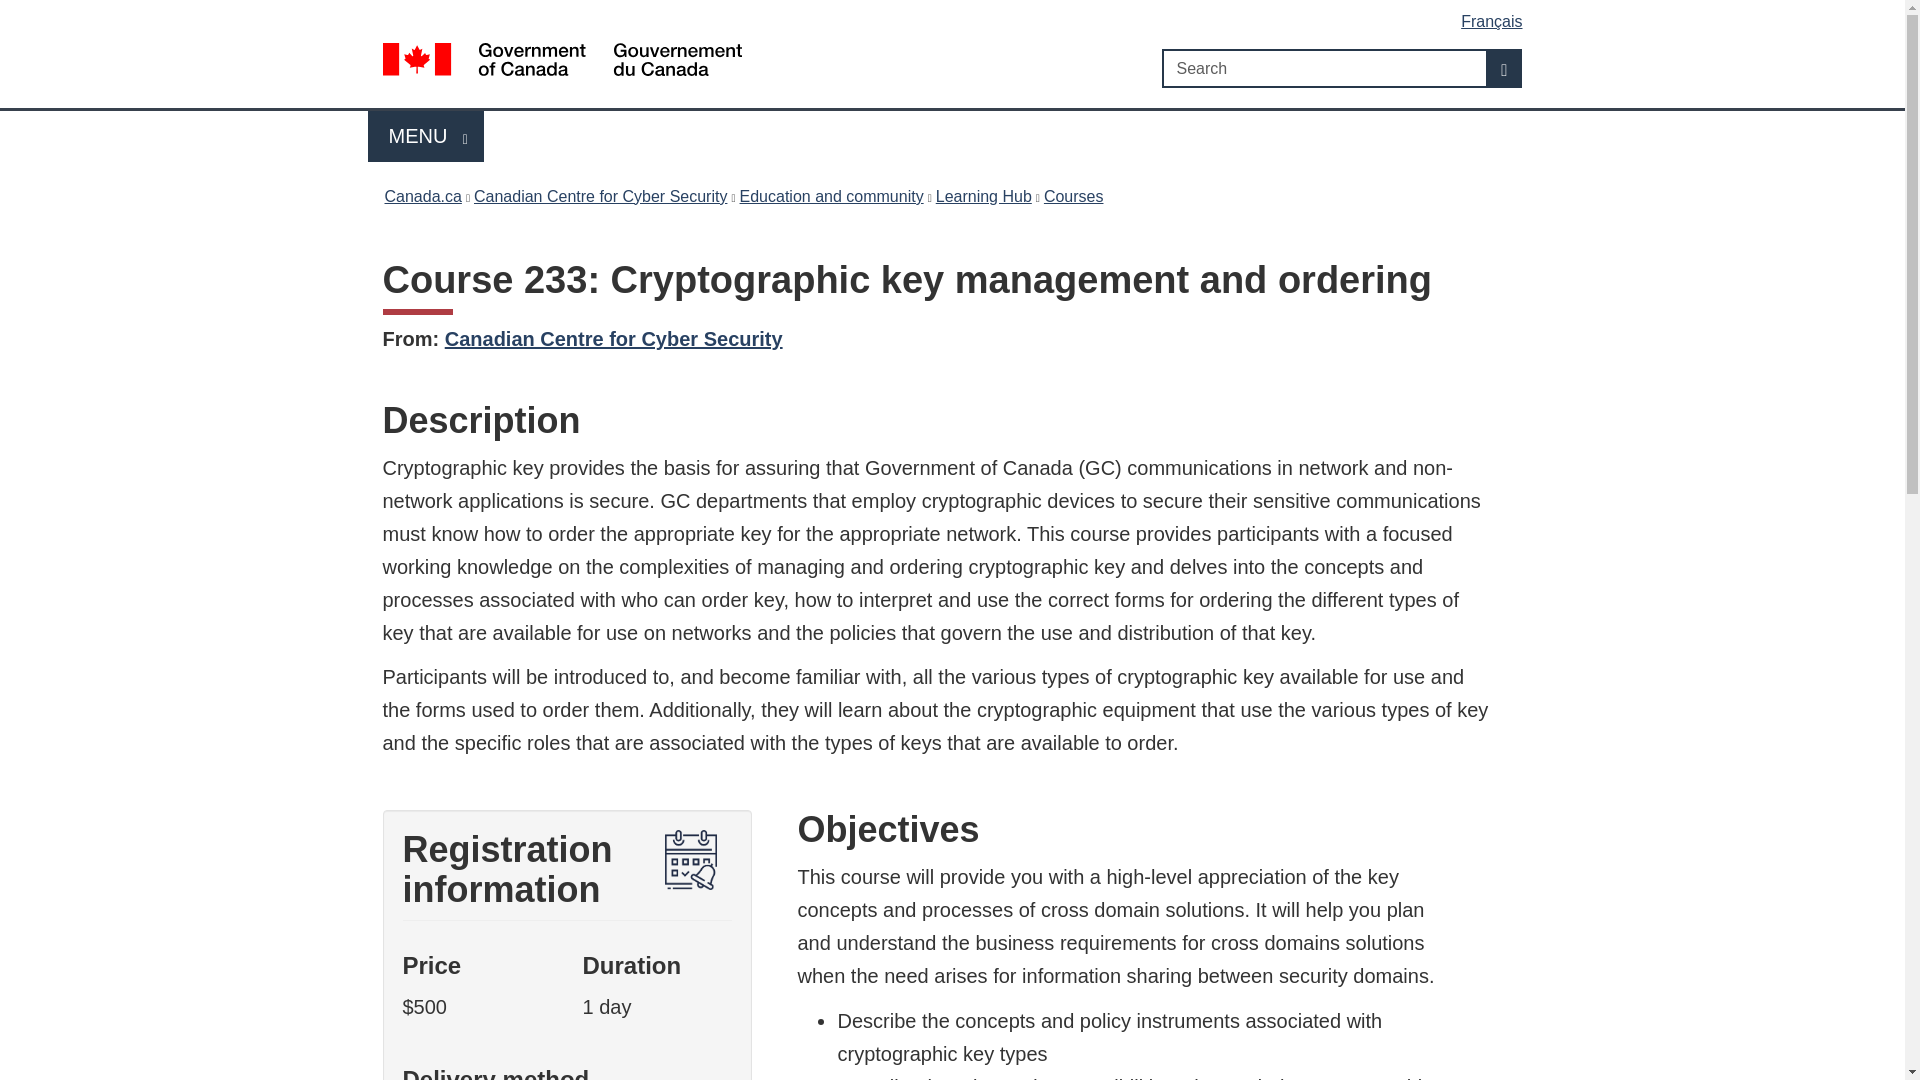 The width and height of the screenshot is (1920, 1080). I want to click on Skip to main content, so click(956, 14).